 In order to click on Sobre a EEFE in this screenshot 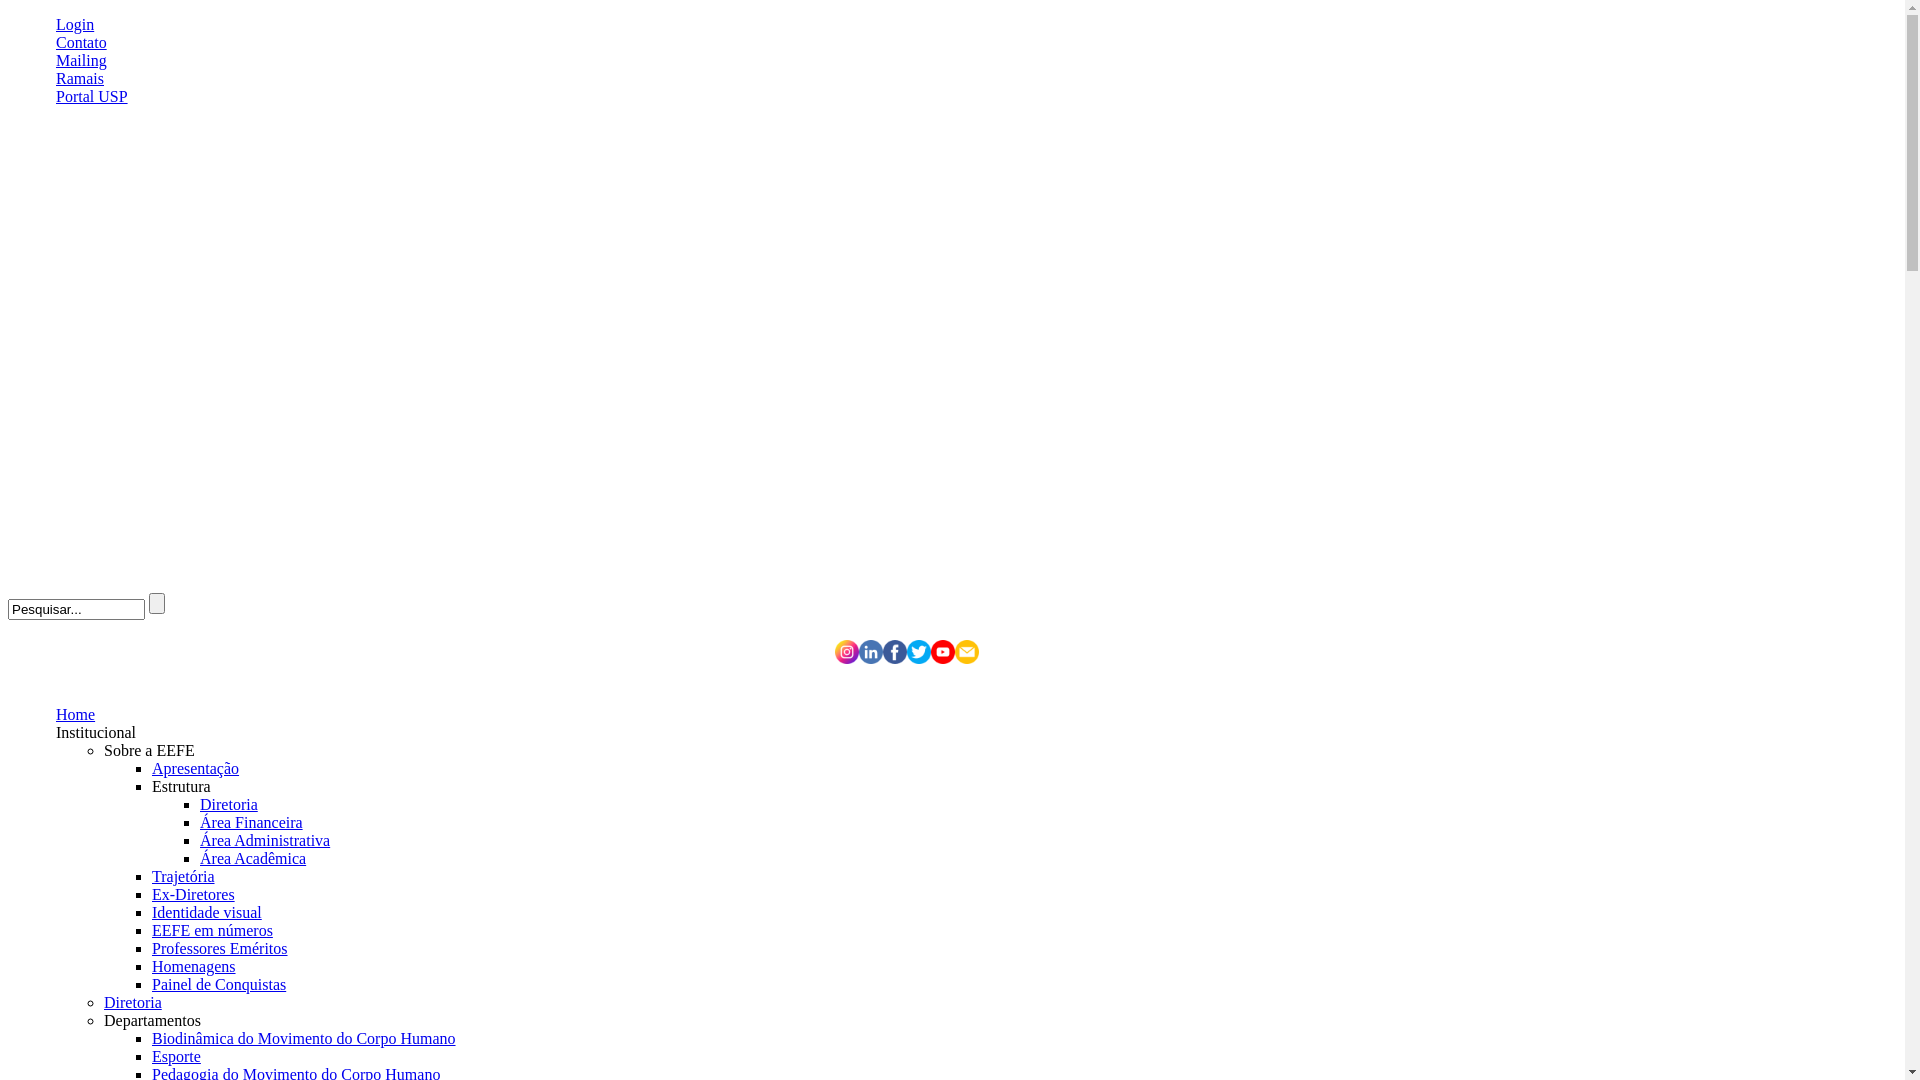, I will do `click(150, 750)`.